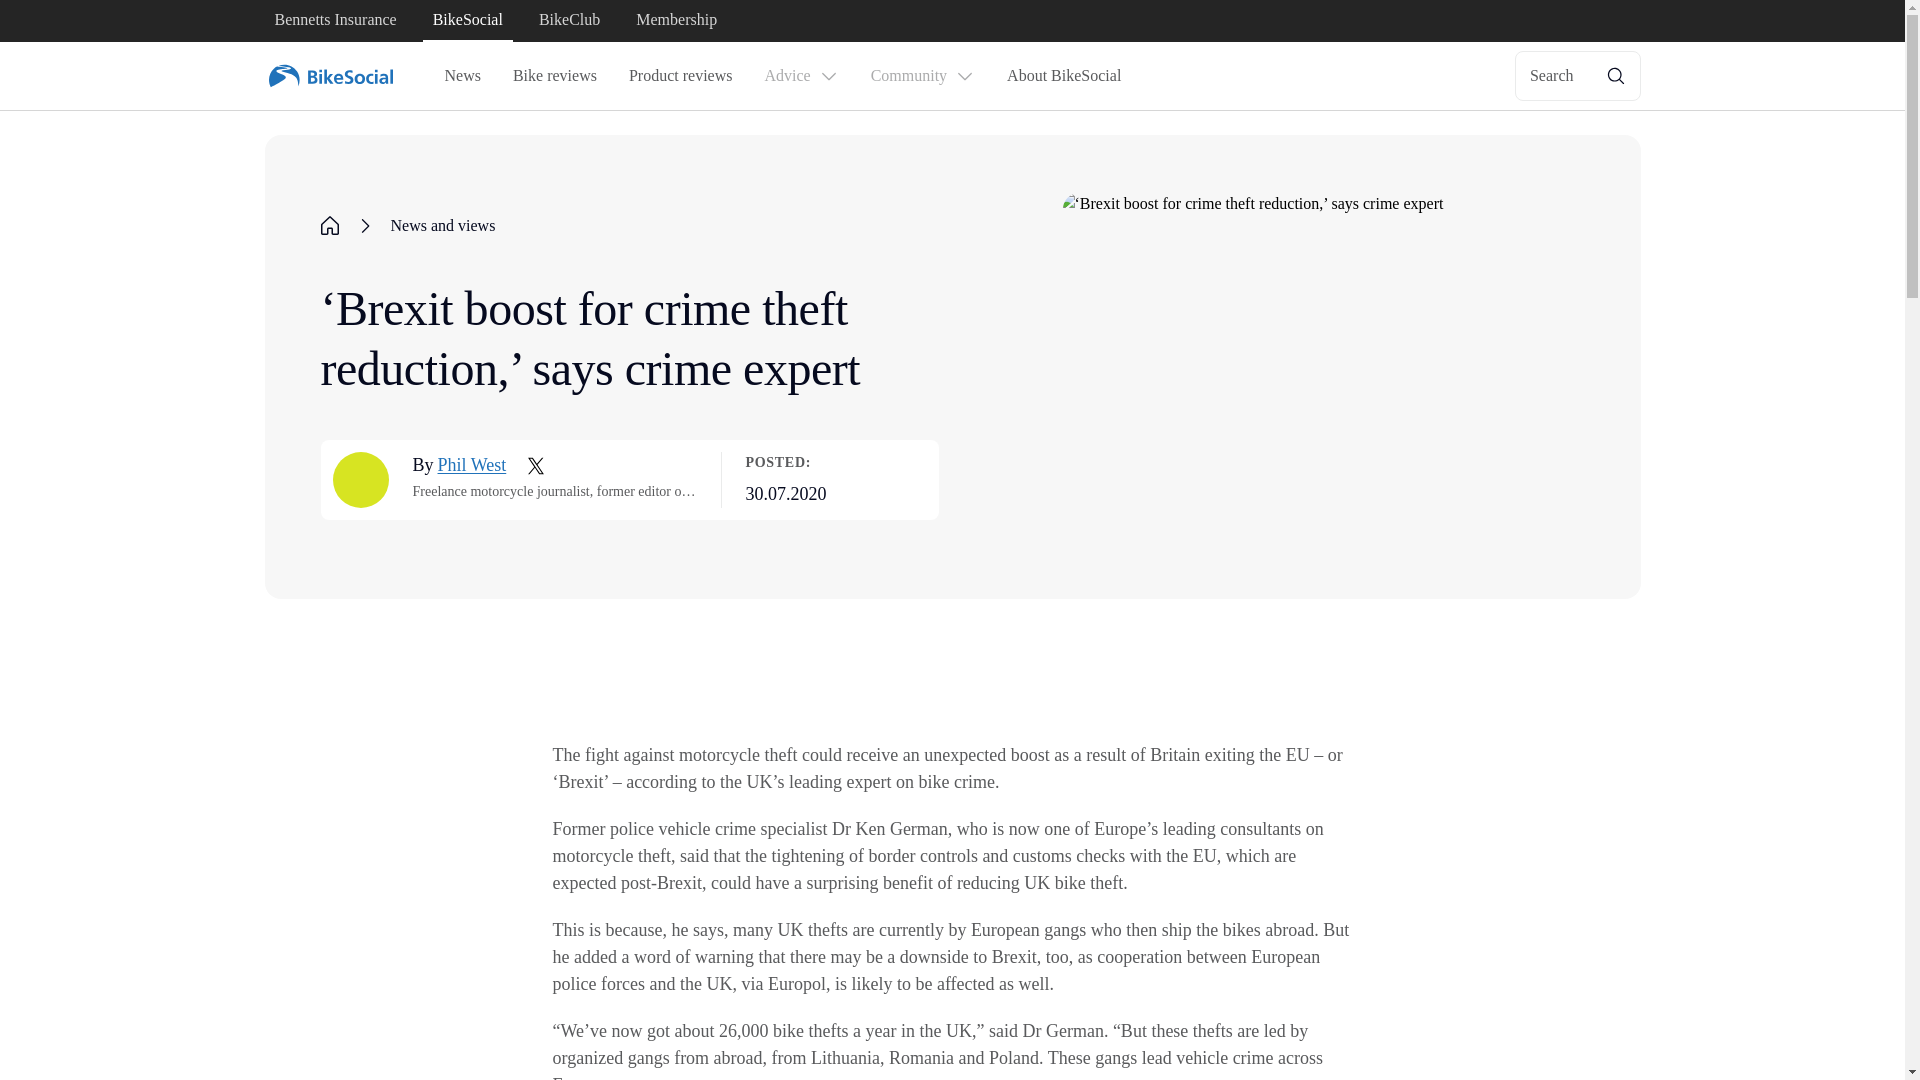 Image resolution: width=1920 pixels, height=1080 pixels. I want to click on News, so click(462, 76).